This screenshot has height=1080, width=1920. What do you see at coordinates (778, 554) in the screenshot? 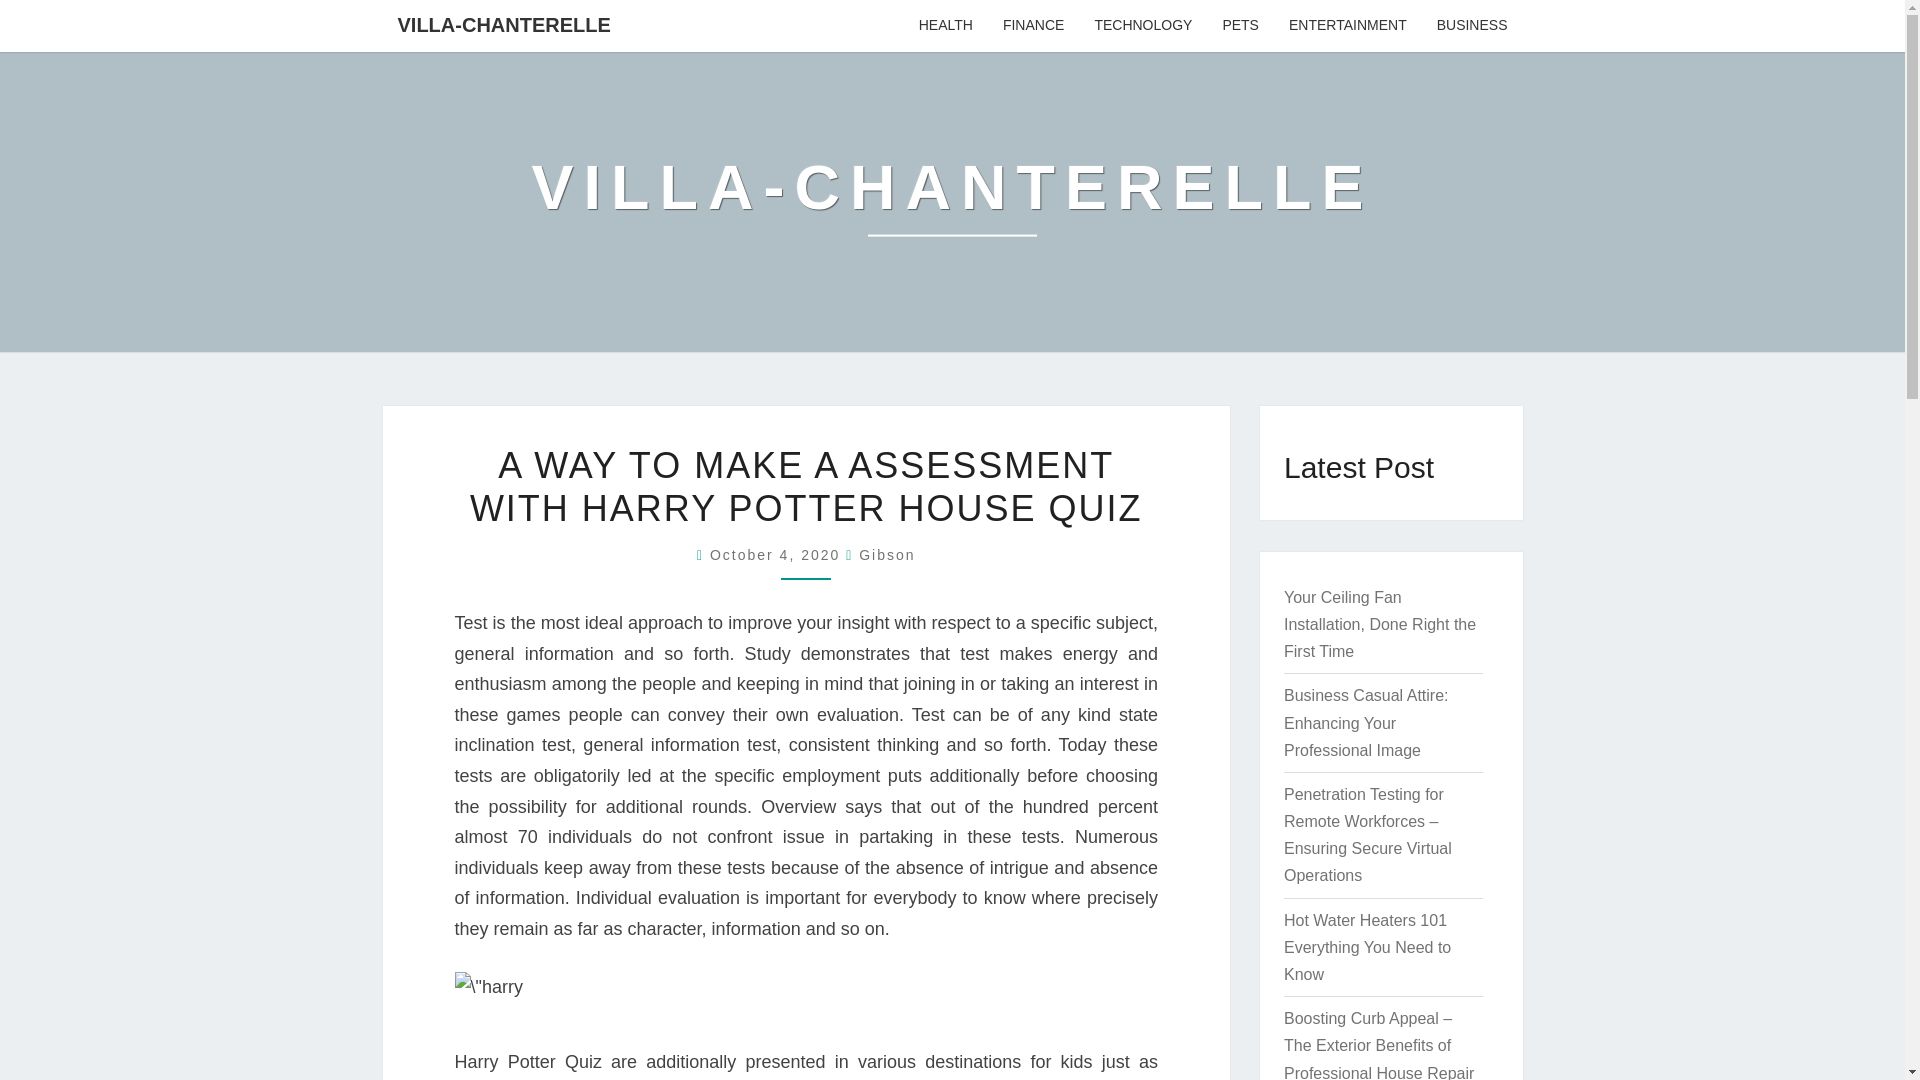
I see `11:36 am` at bounding box center [778, 554].